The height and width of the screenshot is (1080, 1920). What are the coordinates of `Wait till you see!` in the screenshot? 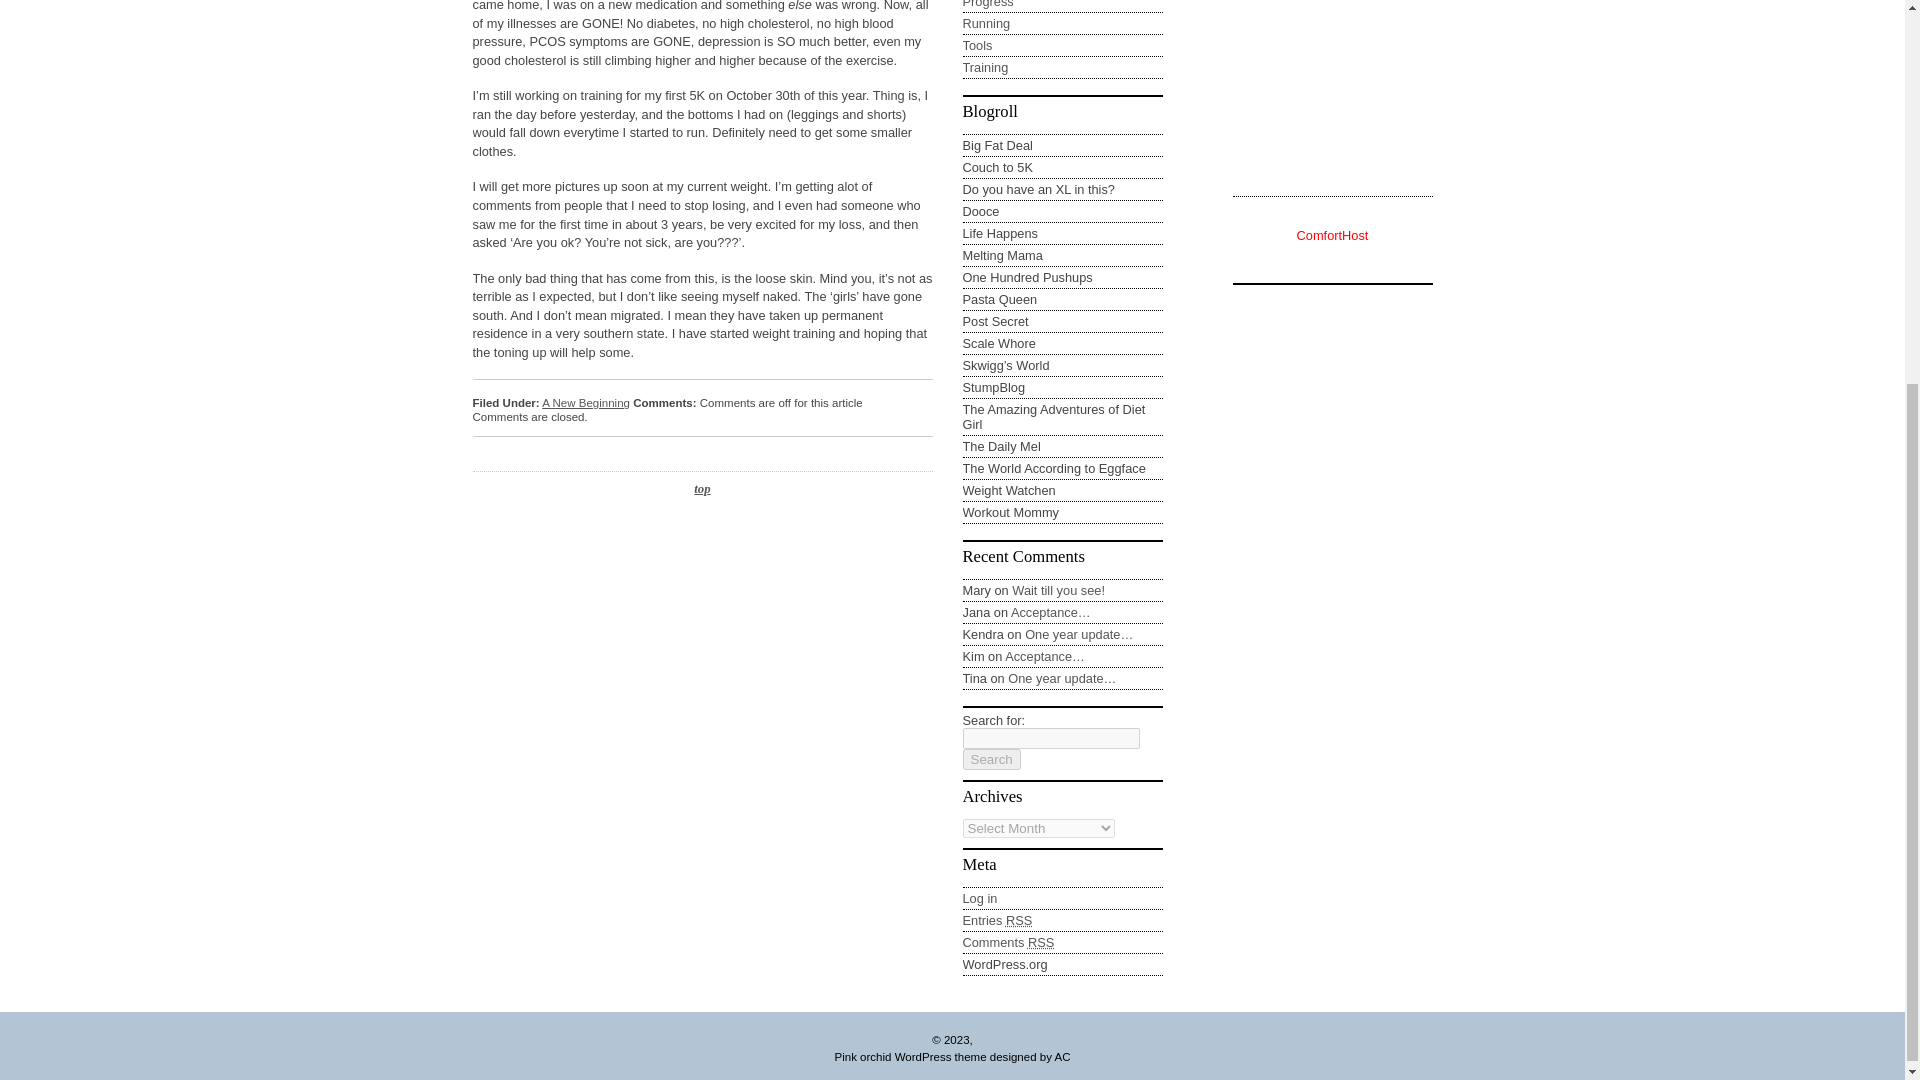 It's located at (1058, 590).